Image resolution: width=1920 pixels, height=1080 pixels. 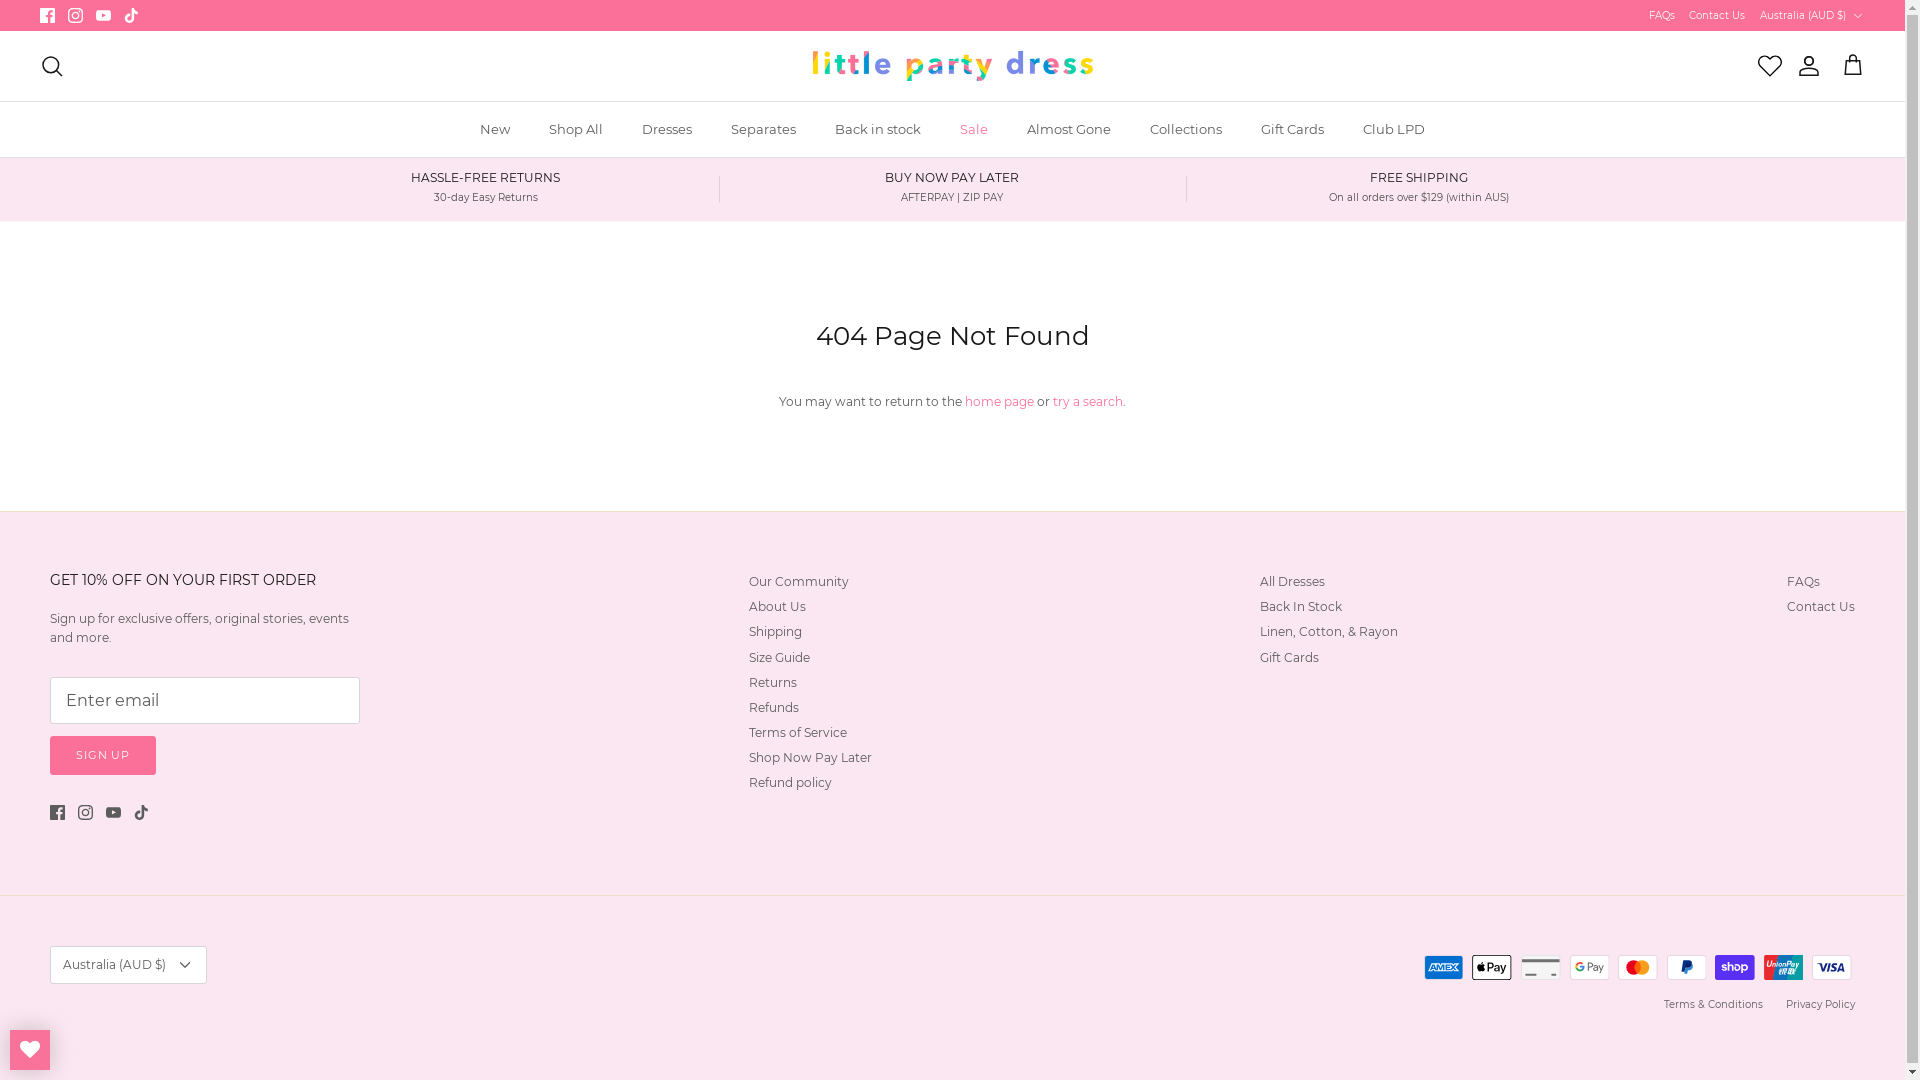 What do you see at coordinates (1301, 606) in the screenshot?
I see `Back In Stock` at bounding box center [1301, 606].